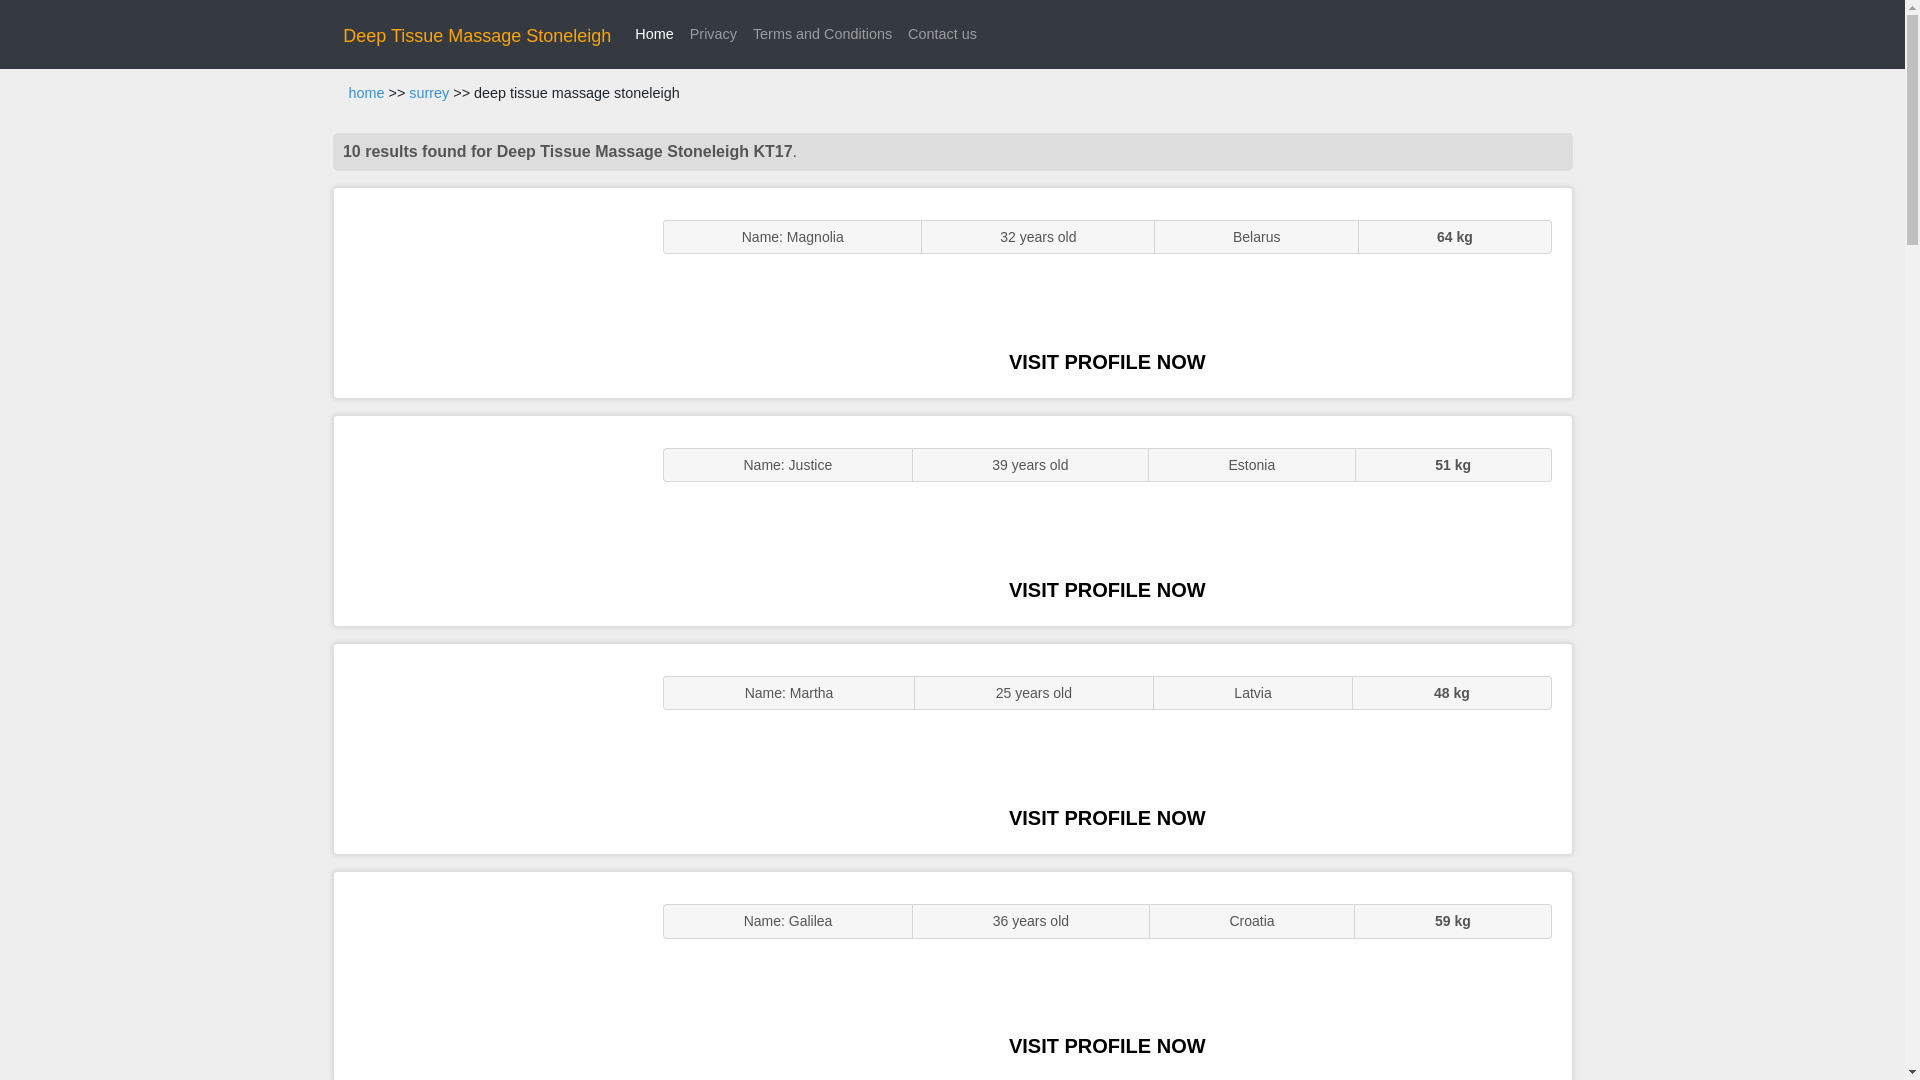  I want to click on GFE, so click(488, 520).